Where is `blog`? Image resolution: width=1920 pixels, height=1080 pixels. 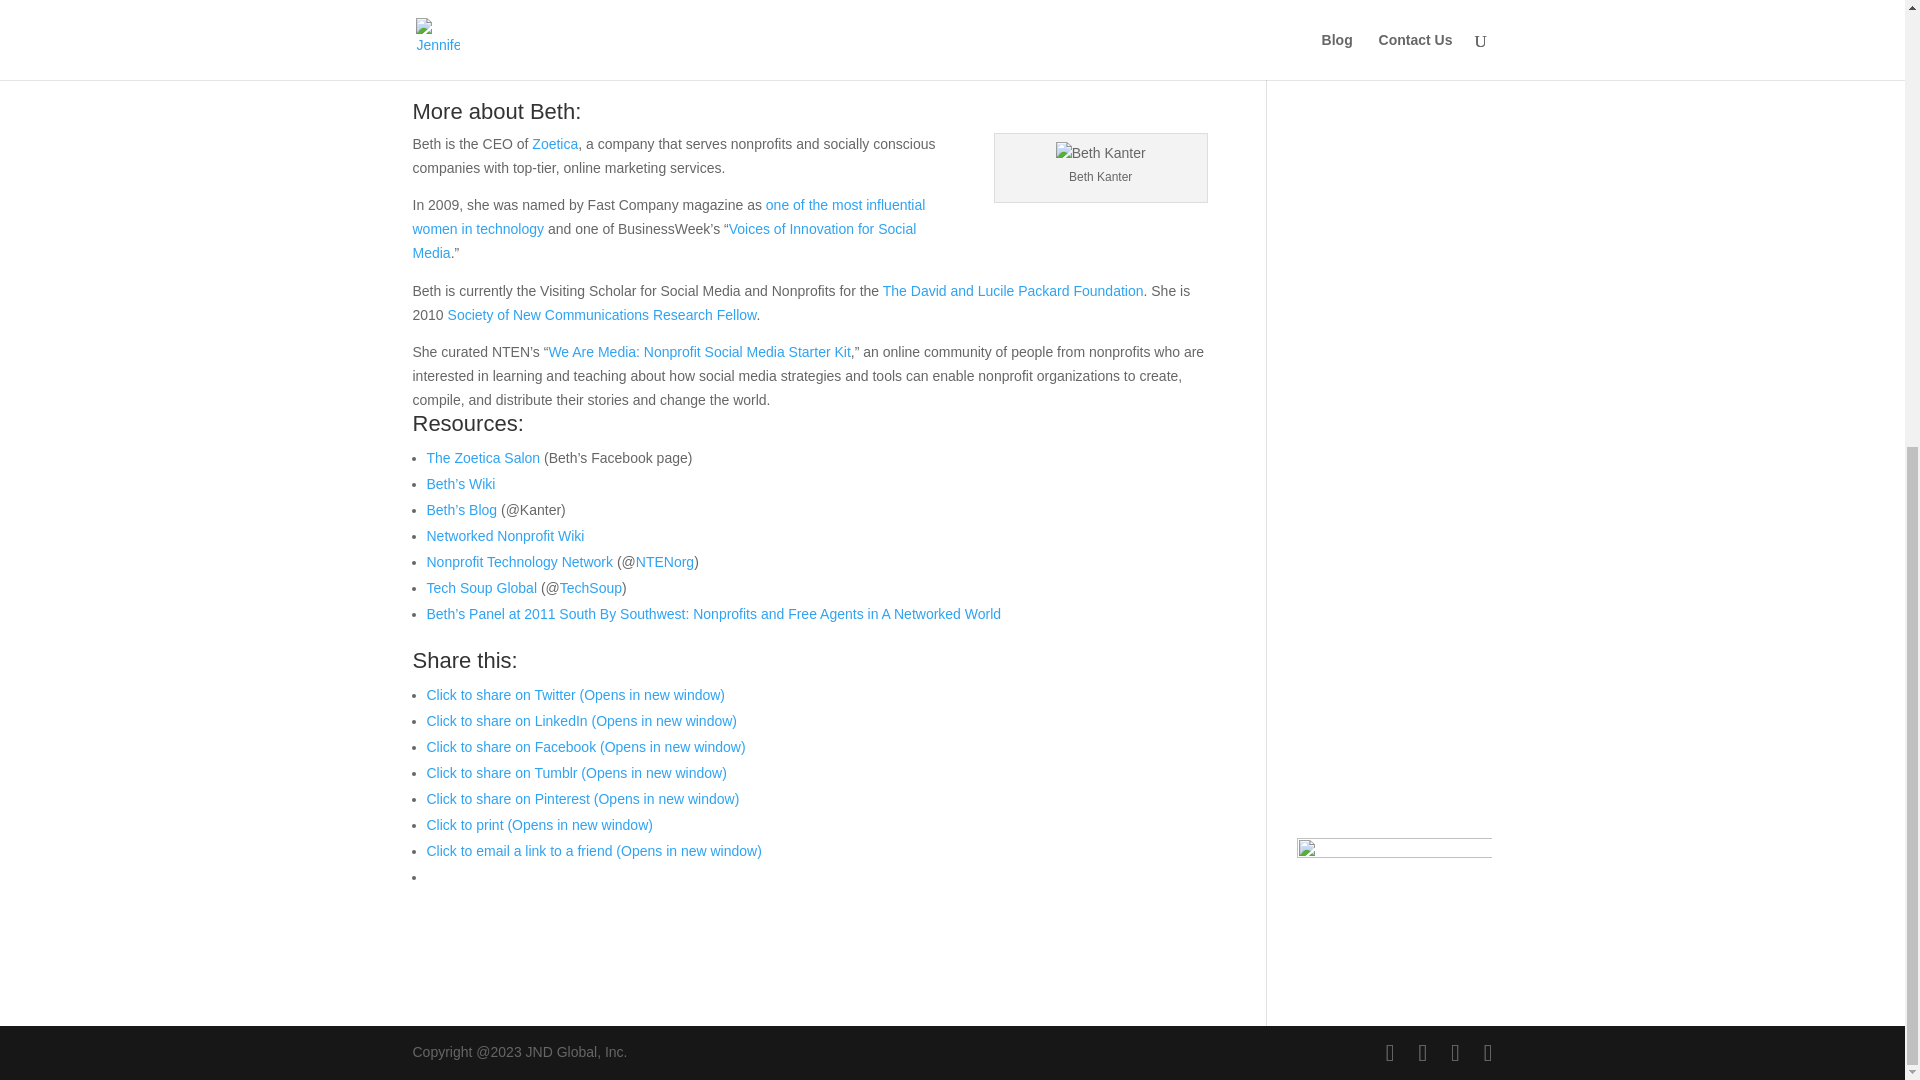 blog is located at coordinates (1188, 36).